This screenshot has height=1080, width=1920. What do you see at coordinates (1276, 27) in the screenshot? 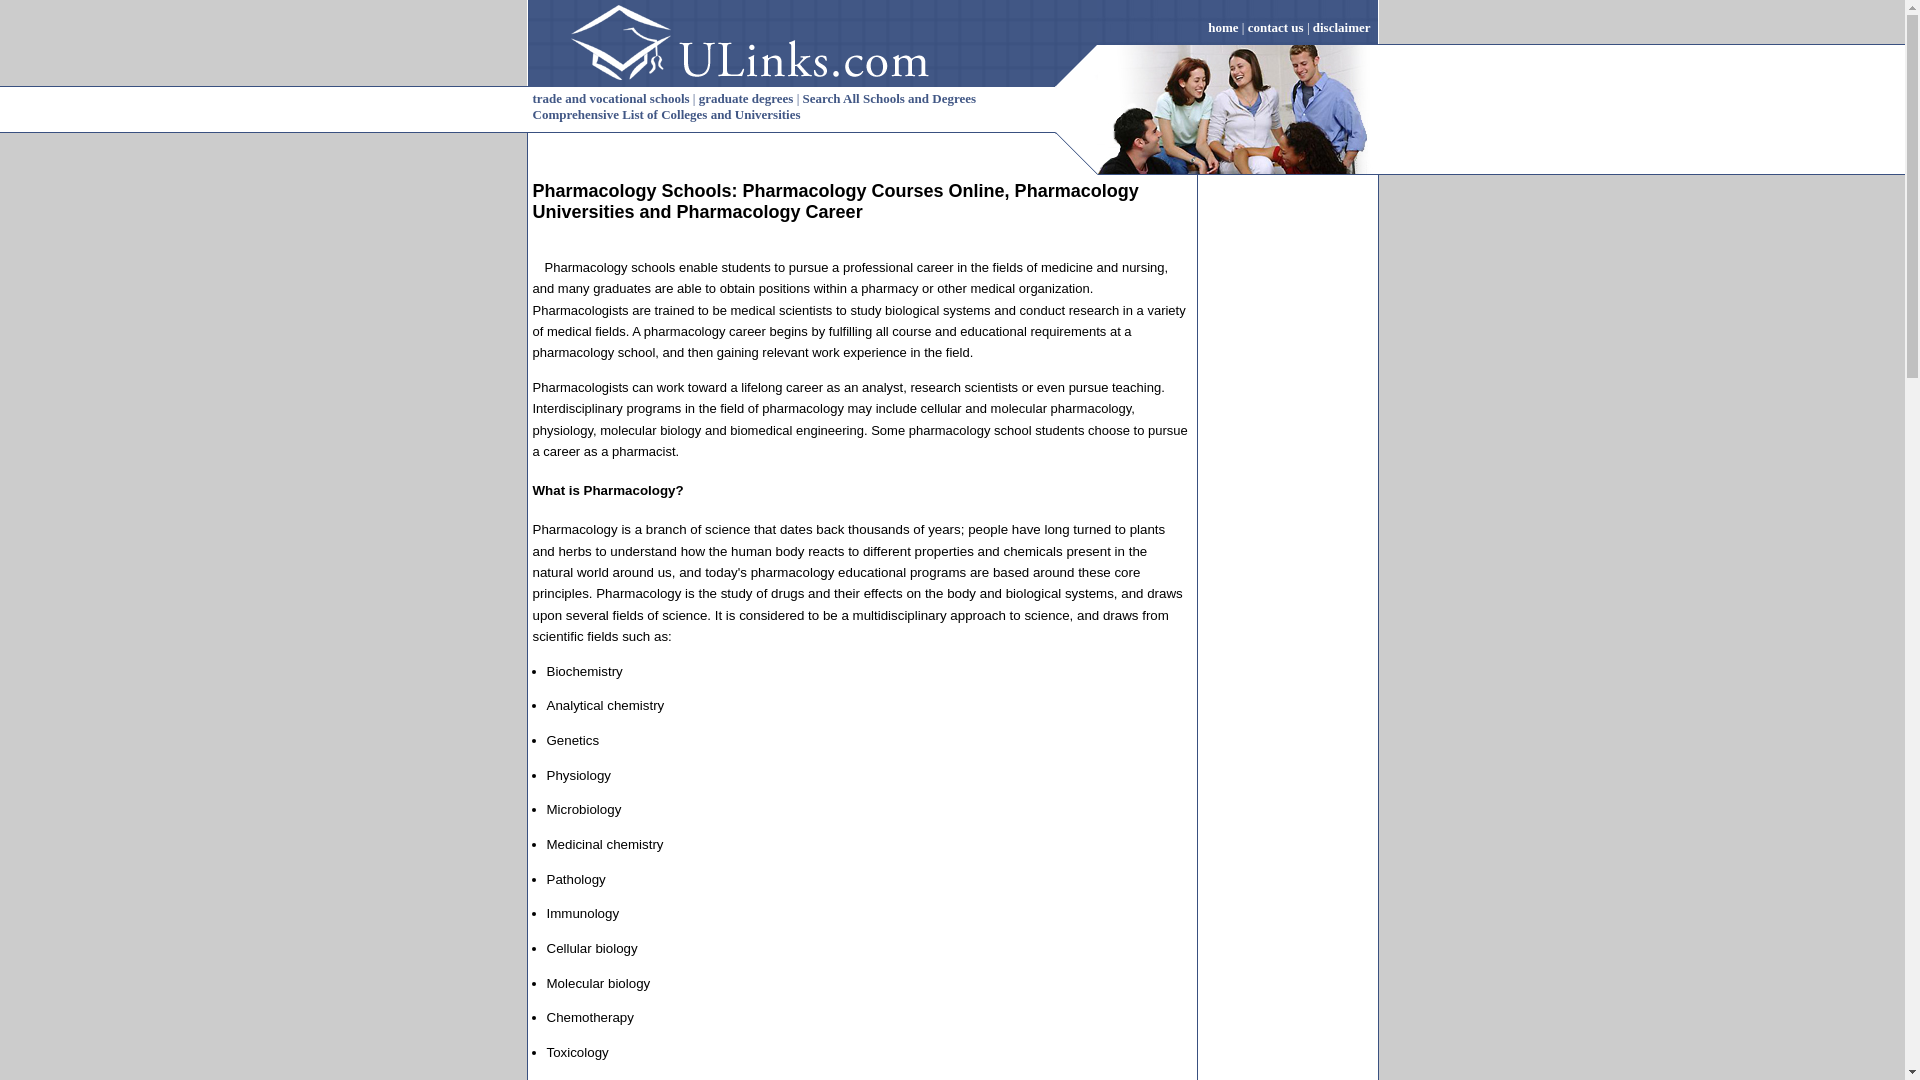
I see `contact us` at bounding box center [1276, 27].